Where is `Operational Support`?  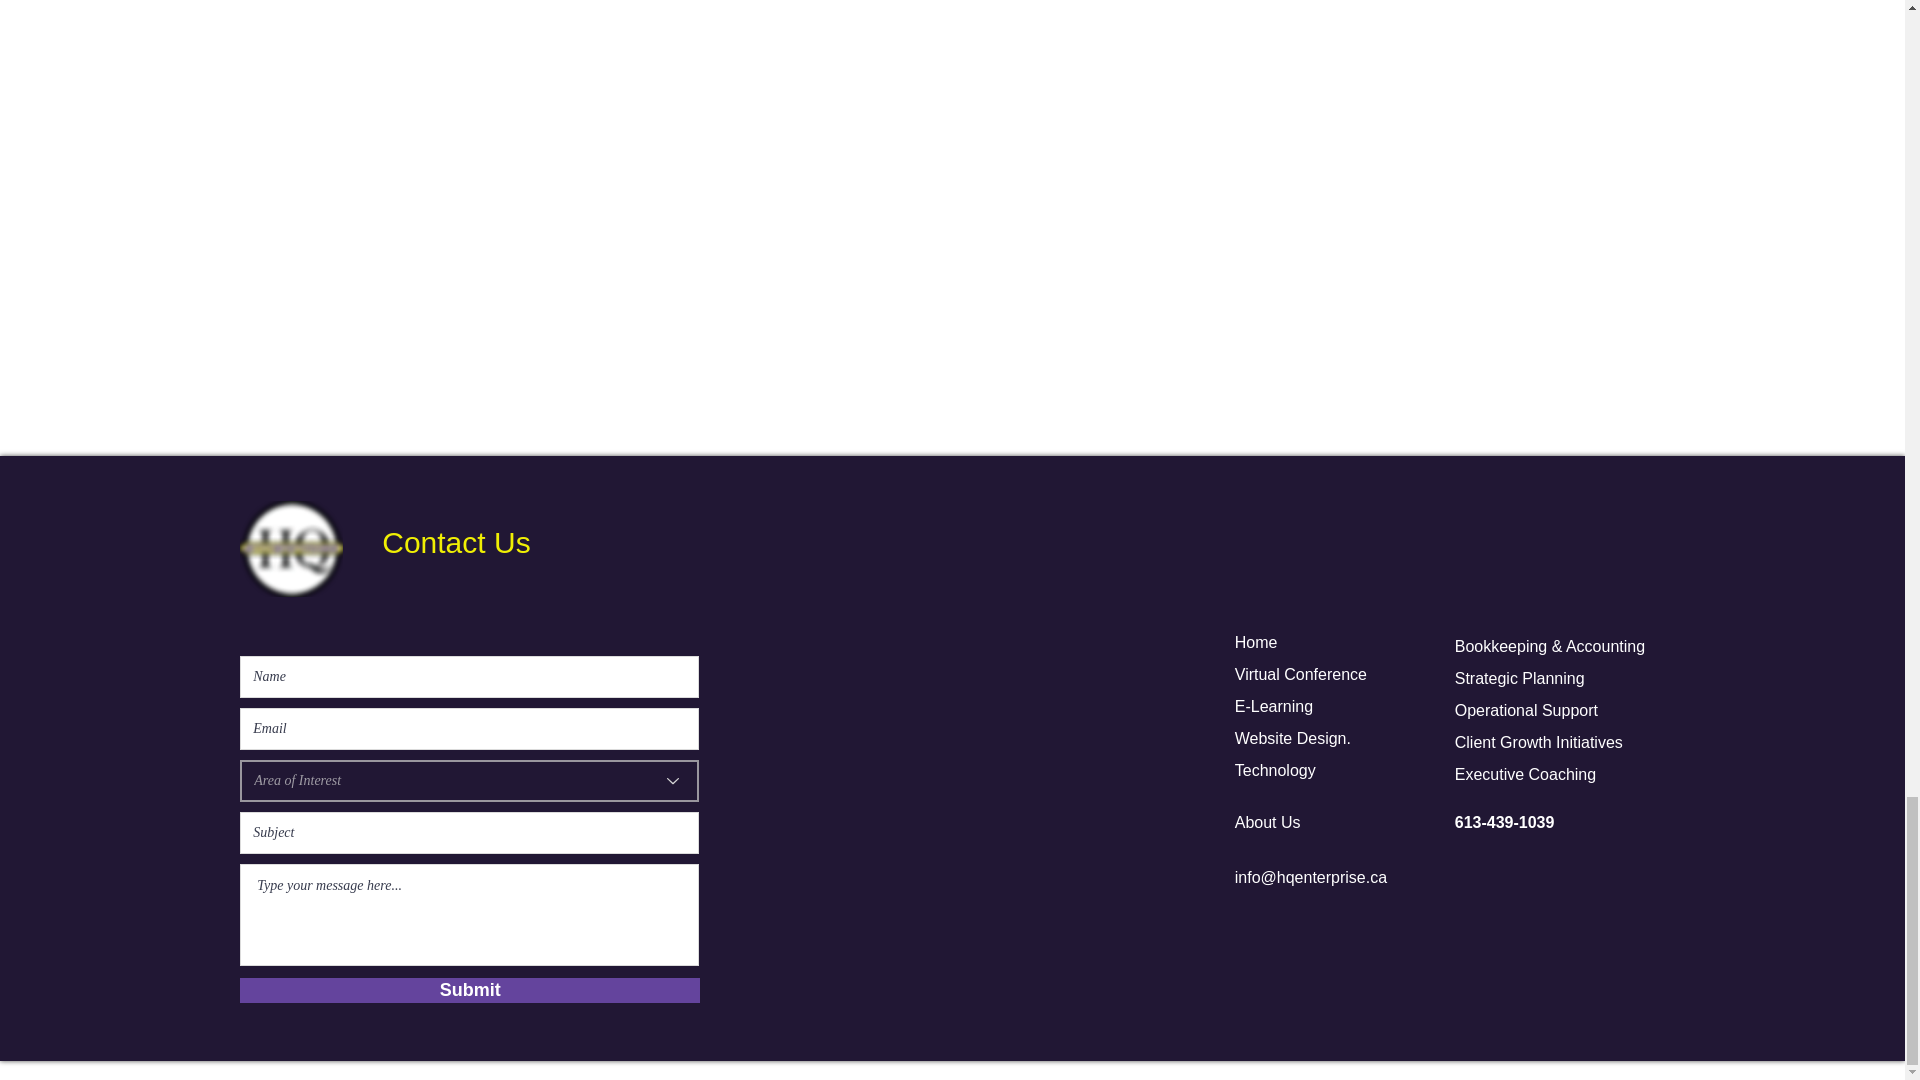 Operational Support is located at coordinates (1526, 710).